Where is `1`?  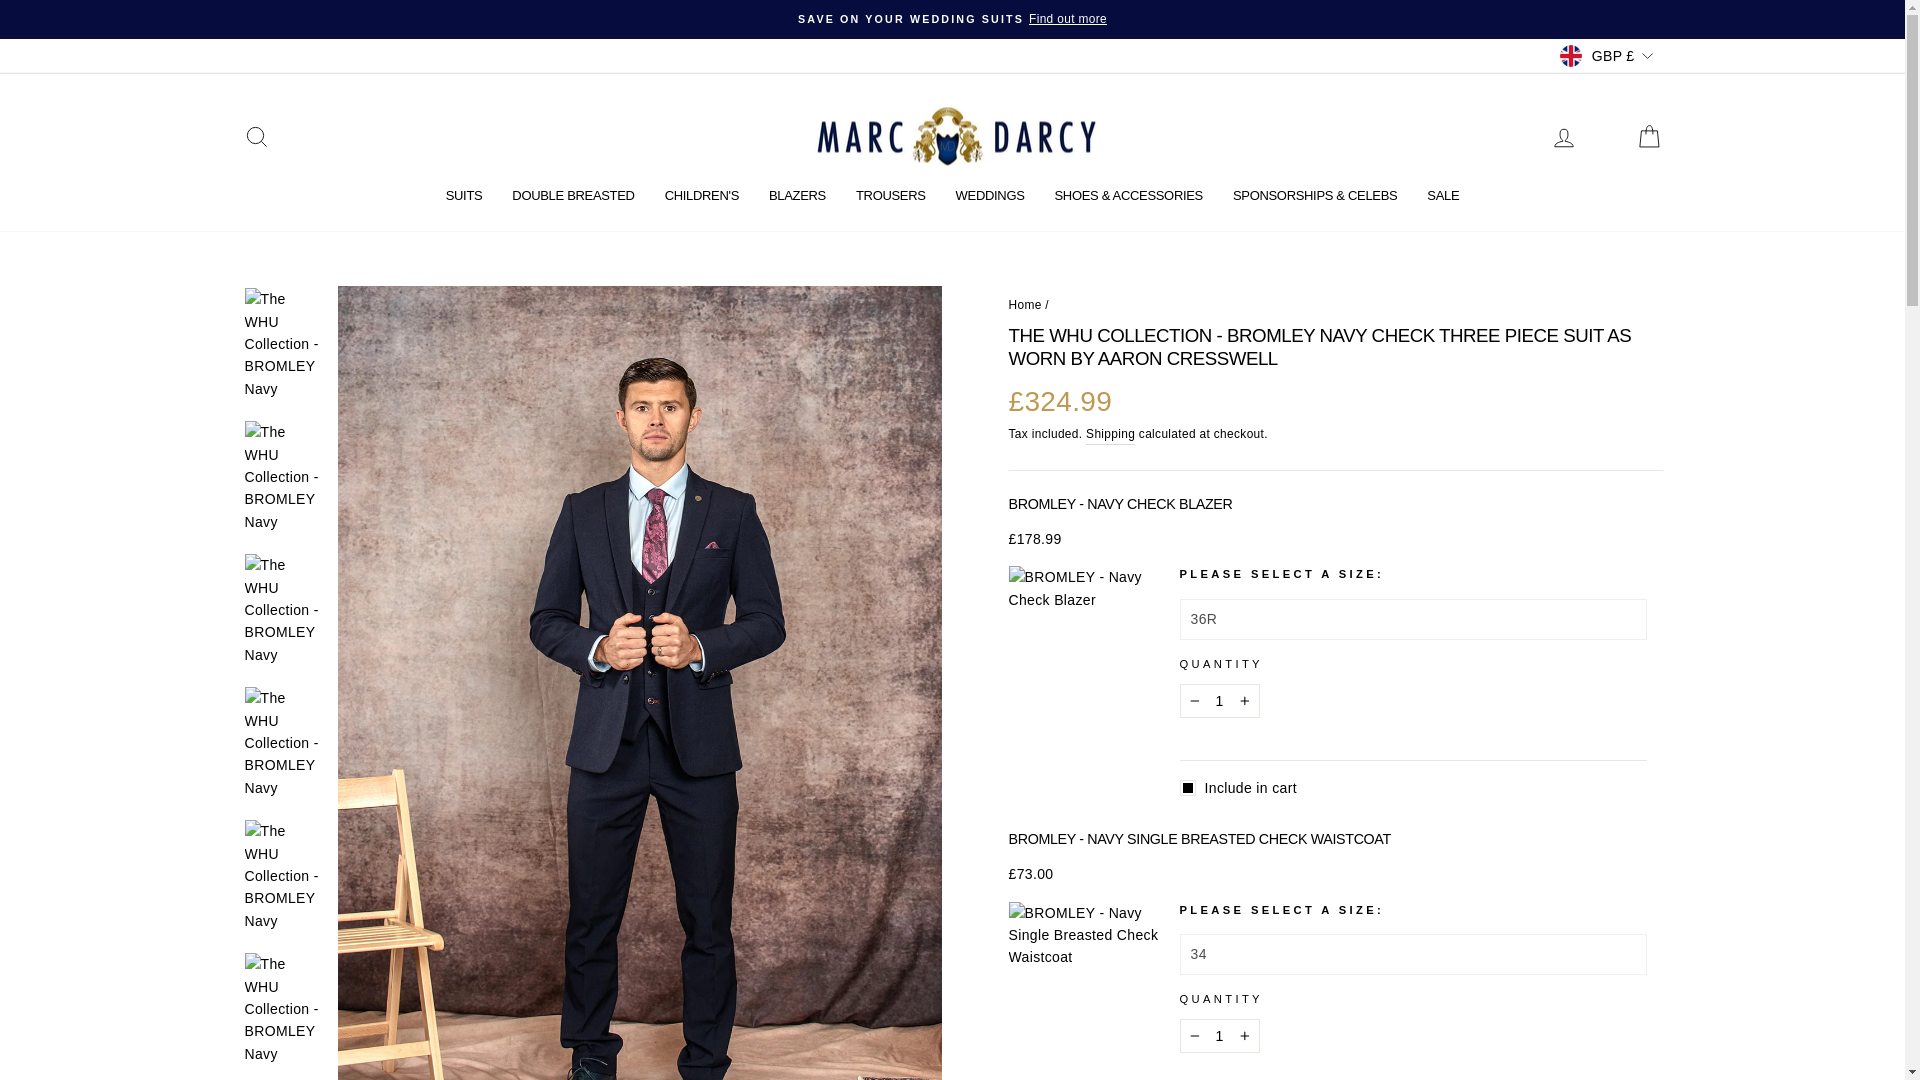 1 is located at coordinates (1220, 700).